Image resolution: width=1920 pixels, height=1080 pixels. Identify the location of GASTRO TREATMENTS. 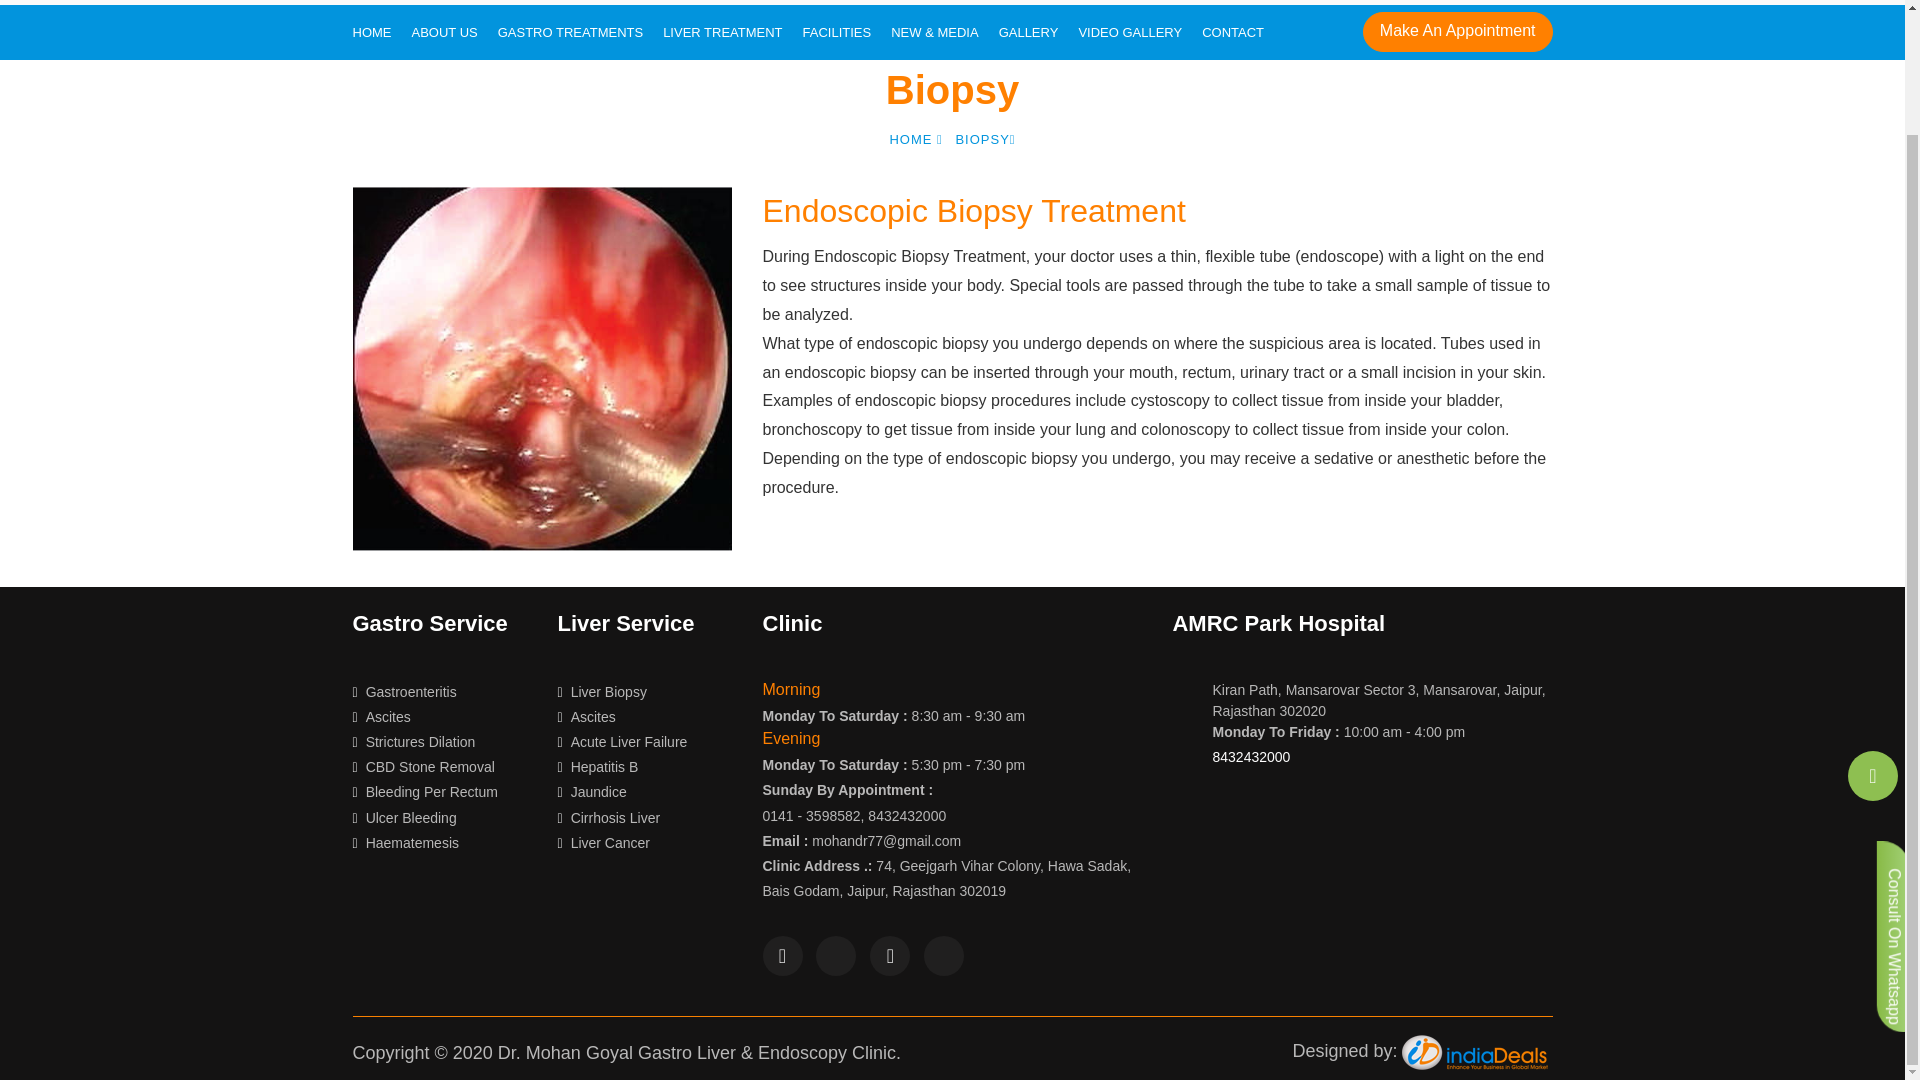
(570, 32).